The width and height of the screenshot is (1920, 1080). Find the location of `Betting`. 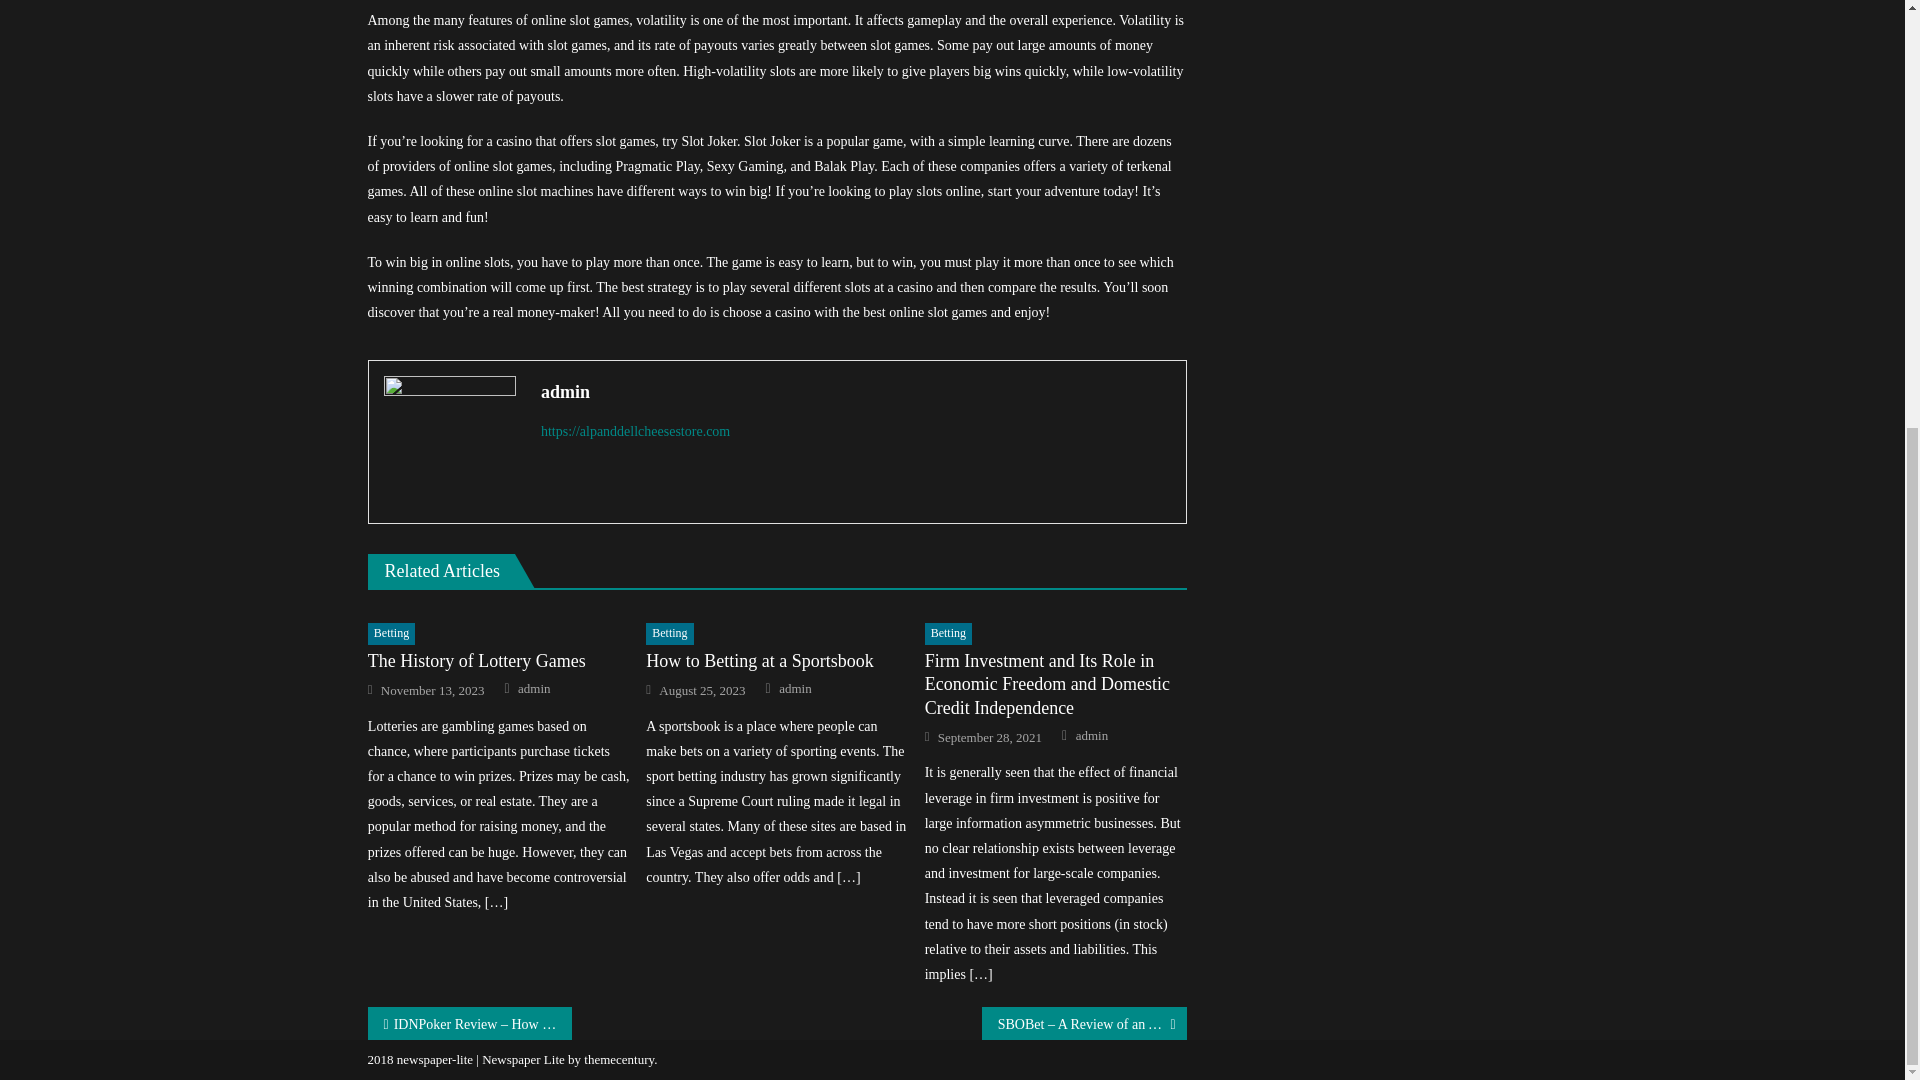

Betting is located at coordinates (948, 634).